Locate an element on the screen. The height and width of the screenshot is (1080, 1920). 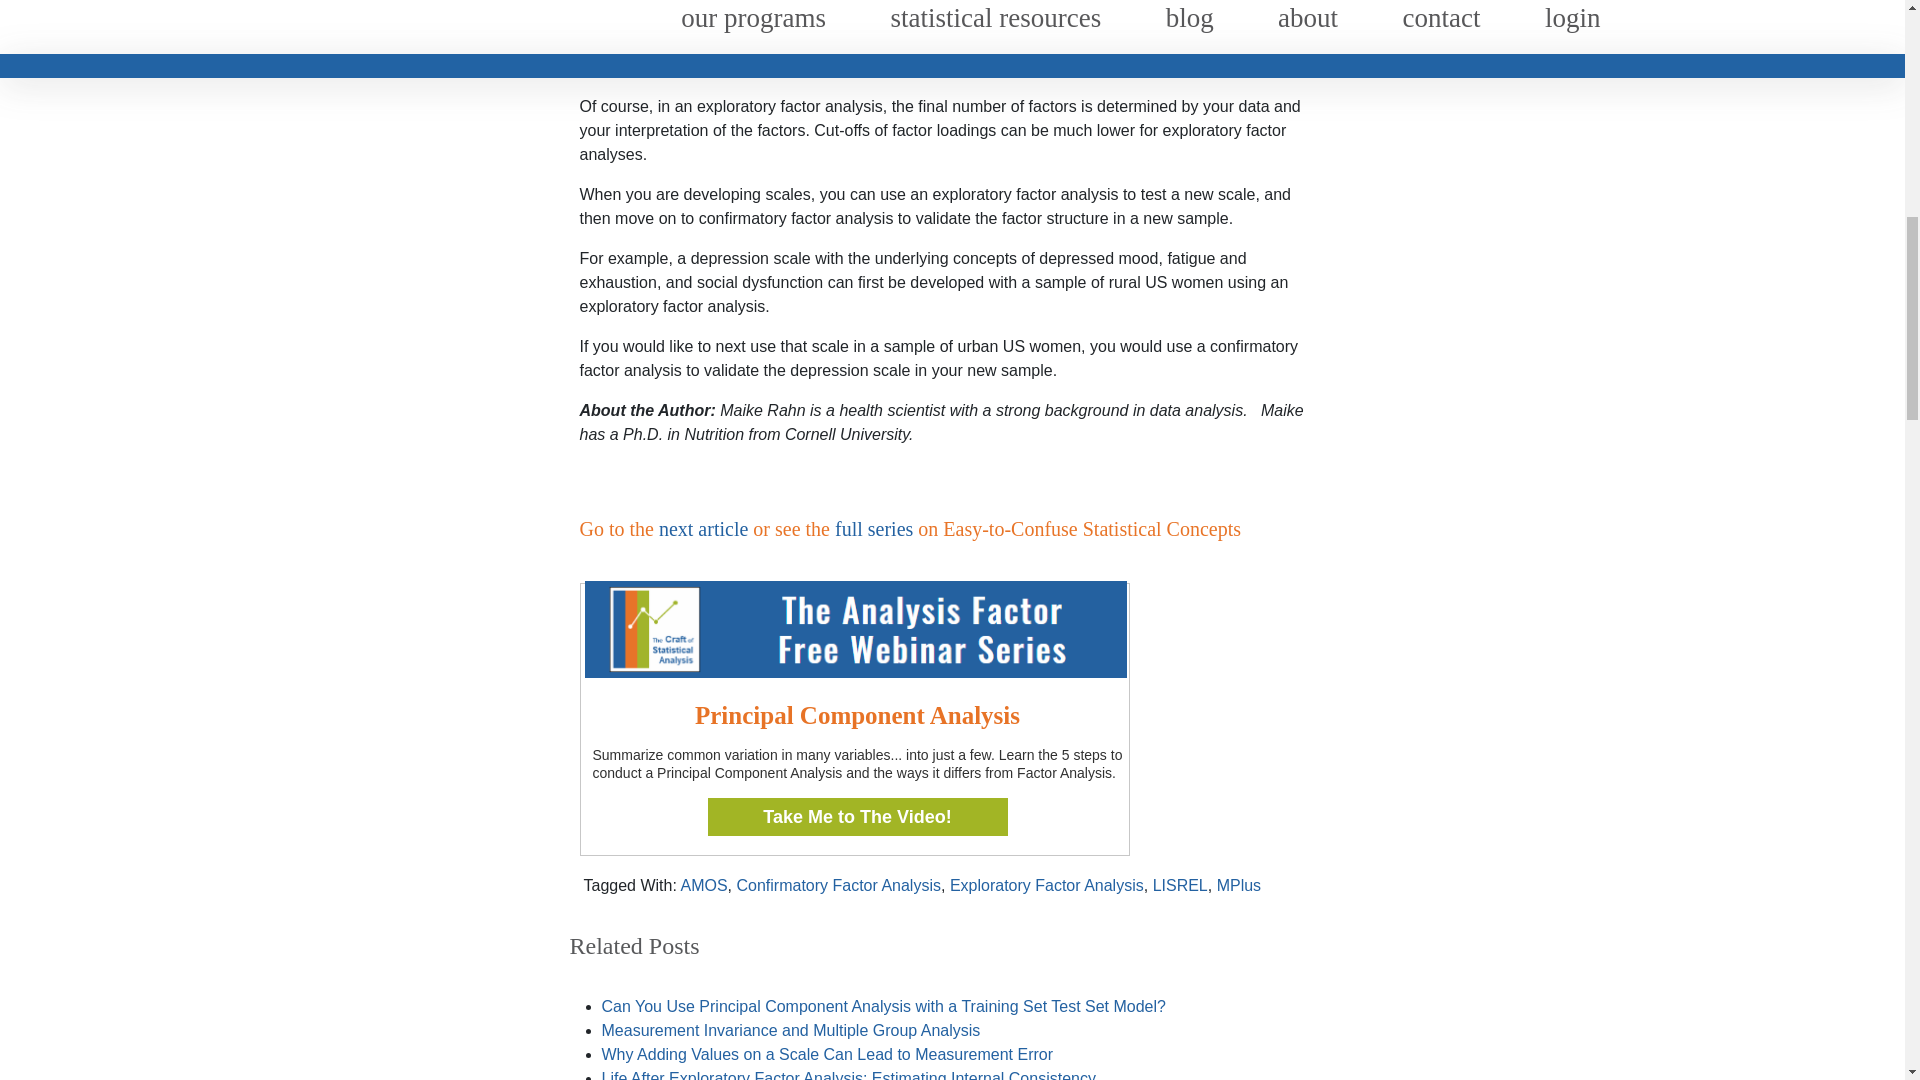
Measurement Invariance and Multiple Group Analysis is located at coordinates (792, 1030).